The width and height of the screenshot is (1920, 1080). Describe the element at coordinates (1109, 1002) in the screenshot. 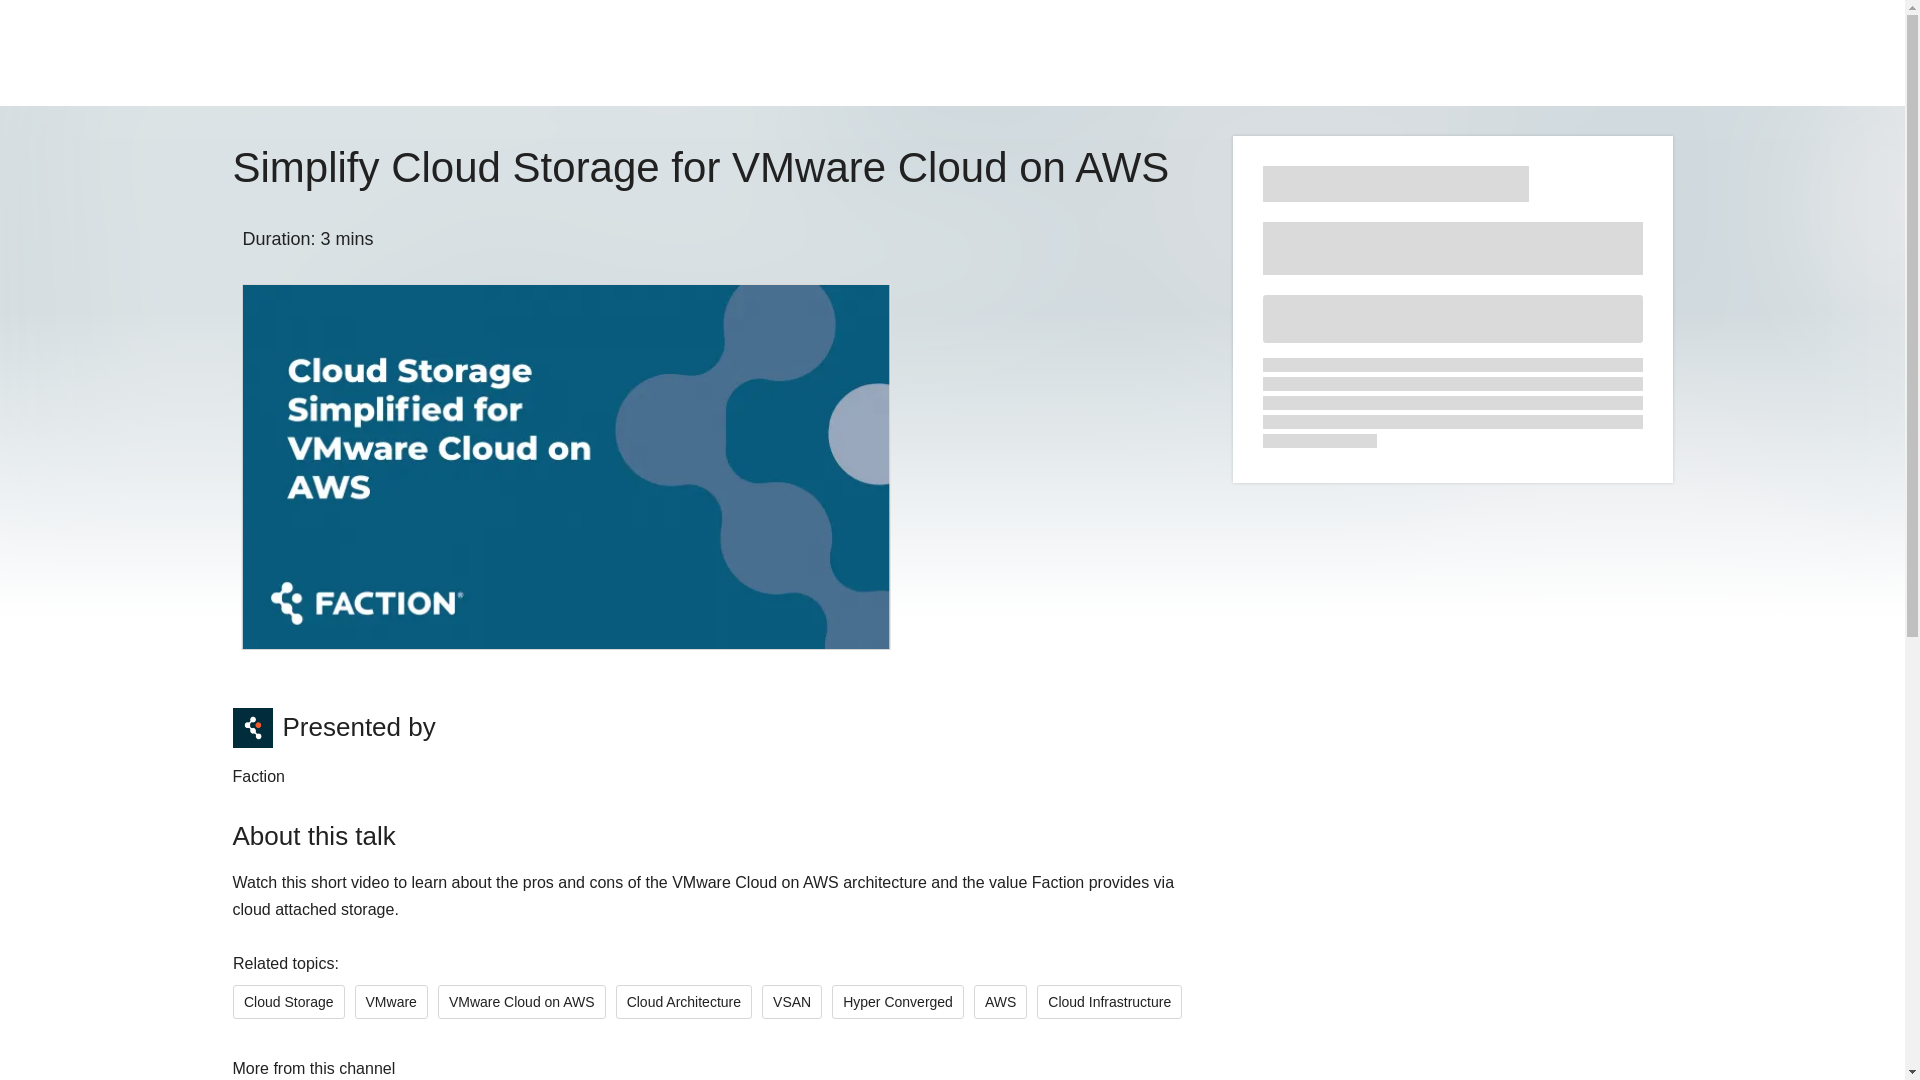

I see `Cloud Infrastructure` at that location.